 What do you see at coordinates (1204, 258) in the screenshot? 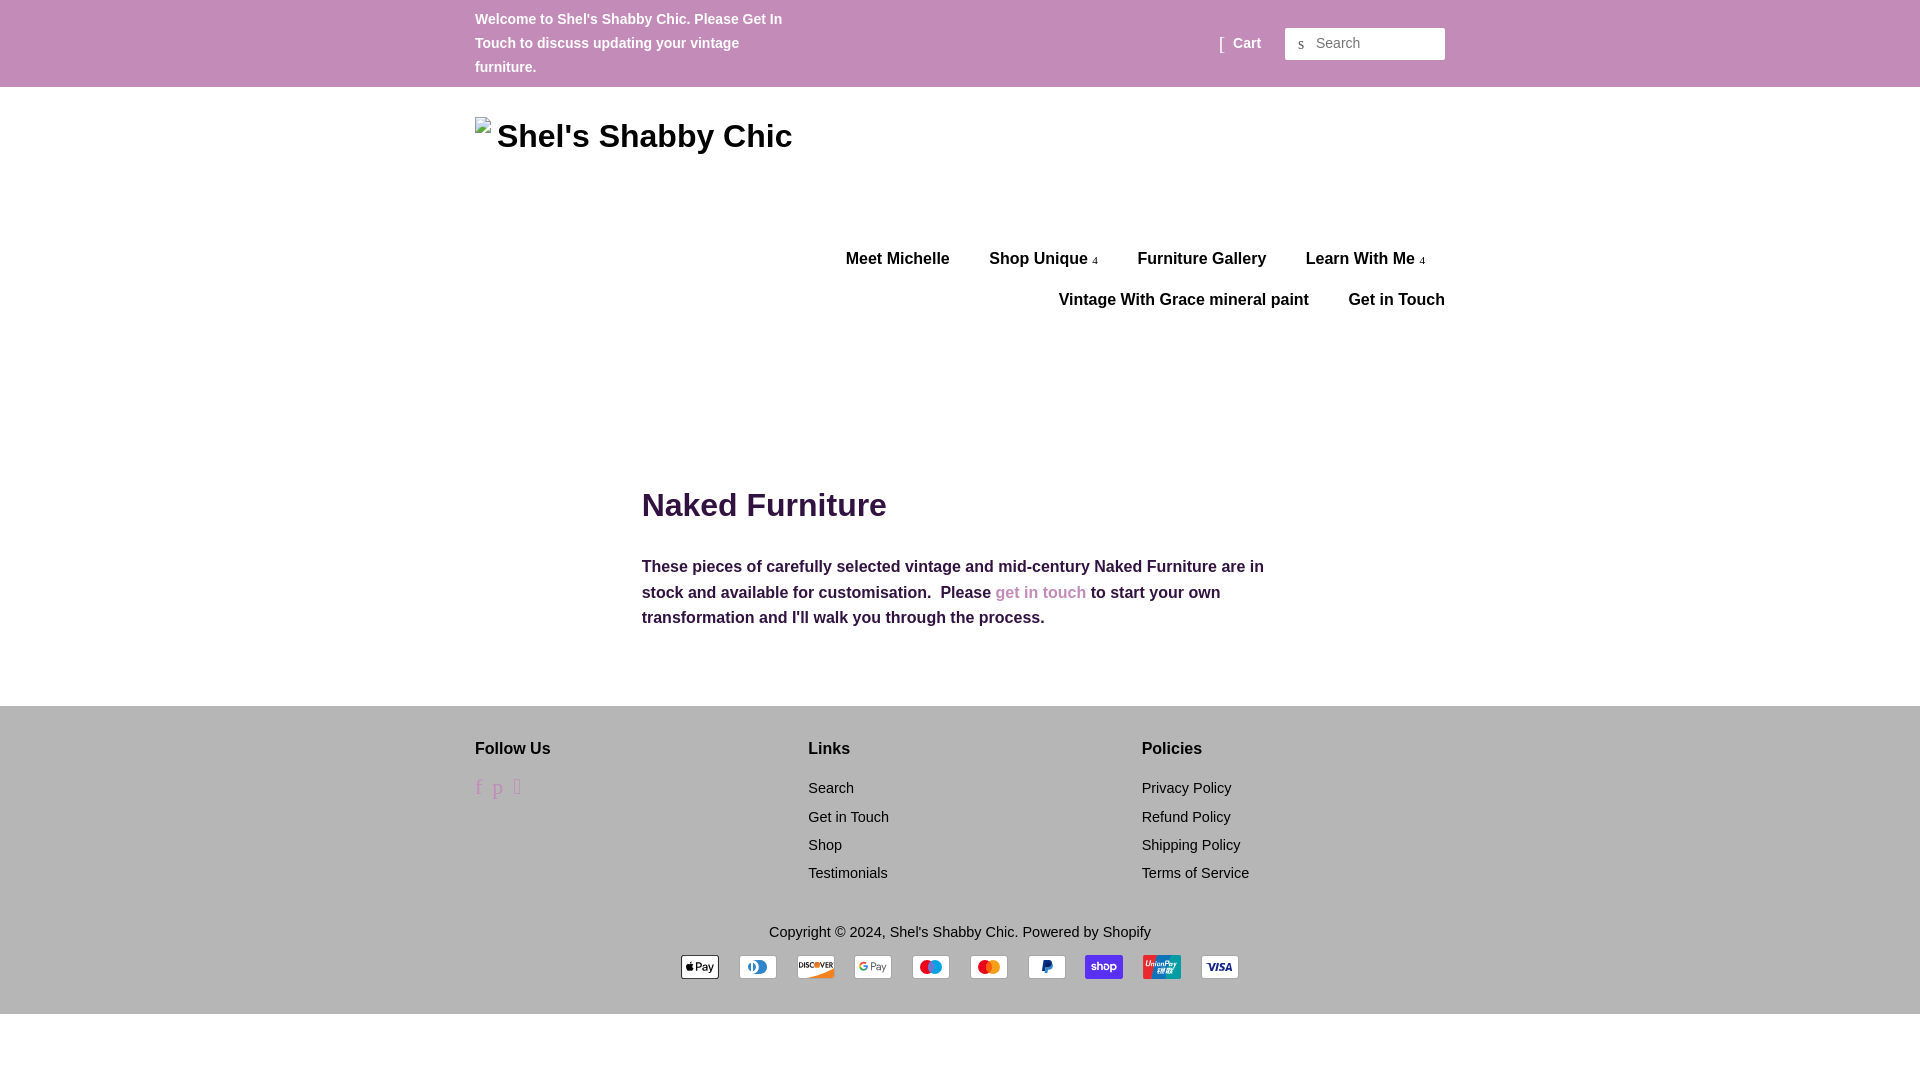
I see `Furniture Gallery` at bounding box center [1204, 258].